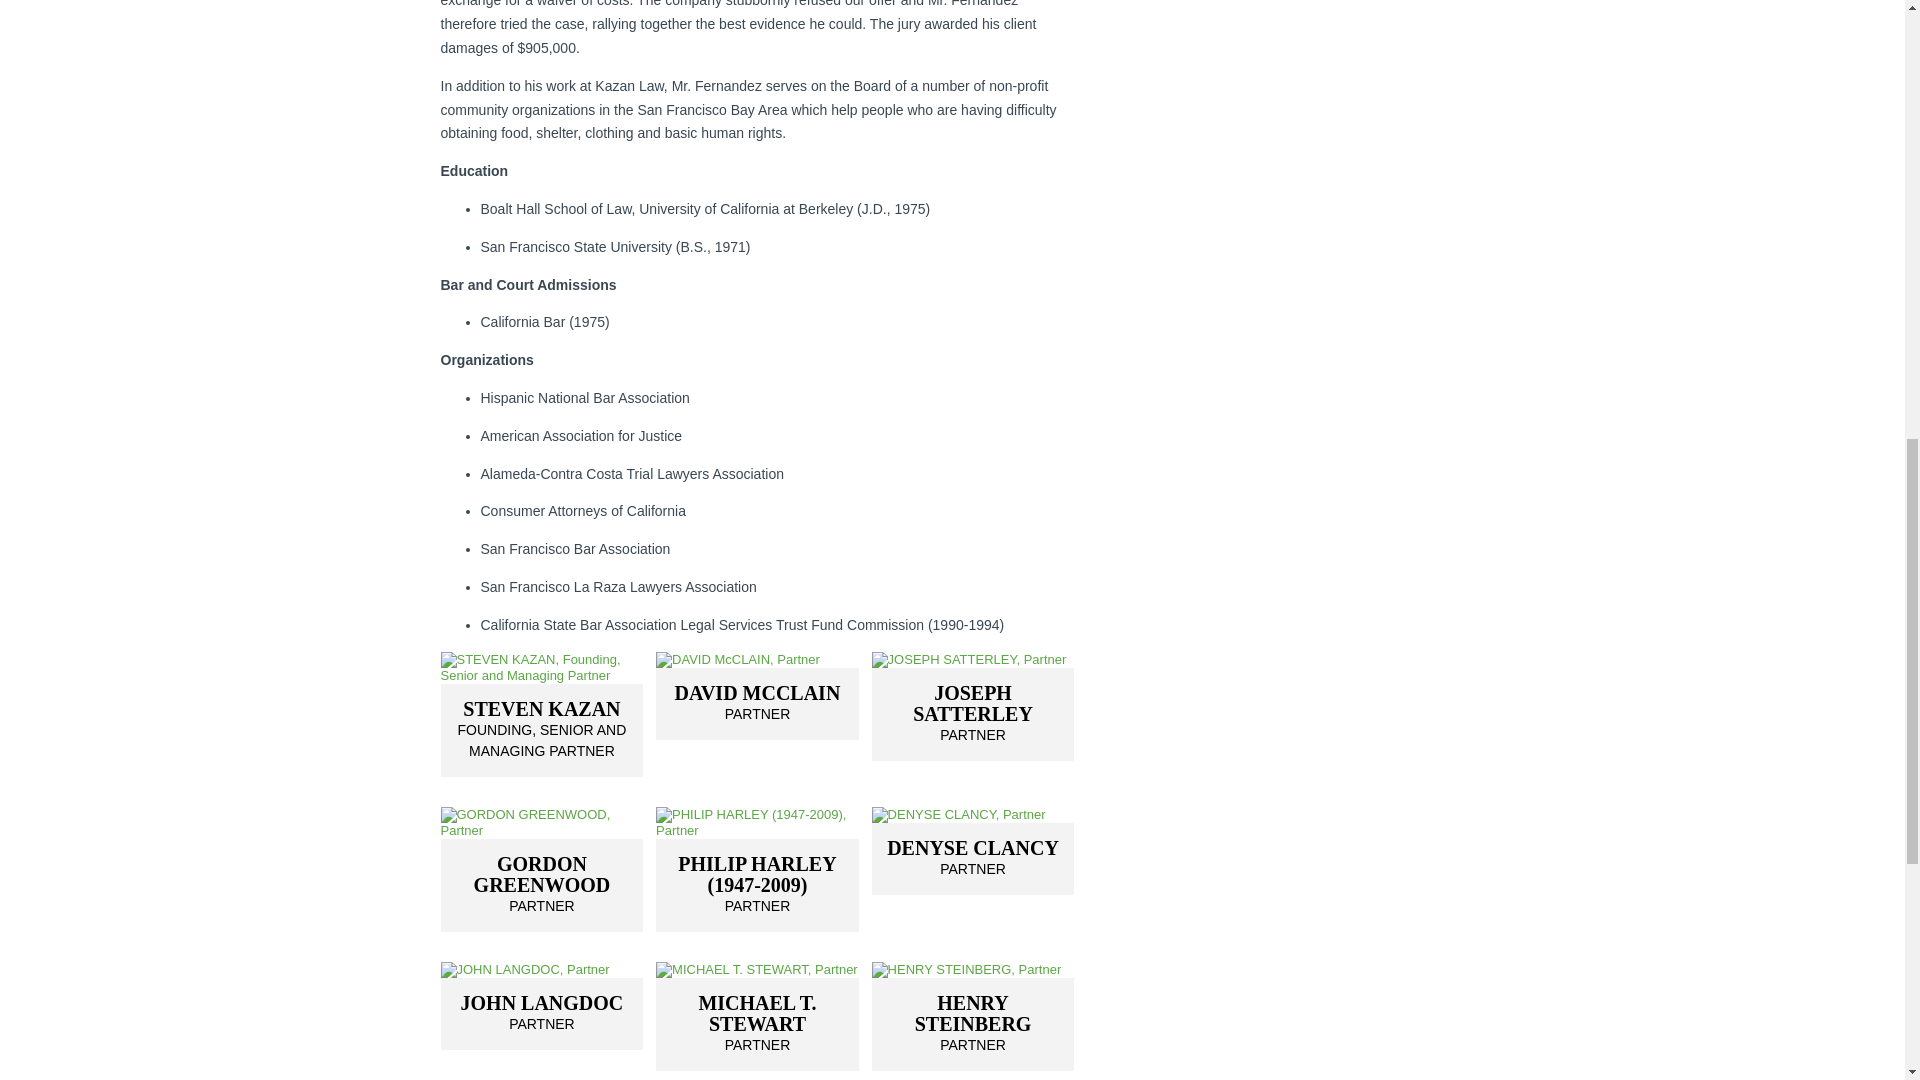 The width and height of the screenshot is (1920, 1080). Describe the element at coordinates (541, 1014) in the screenshot. I see `STEVEN KAZAN, Founding, Senior and Managing Partner` at that location.